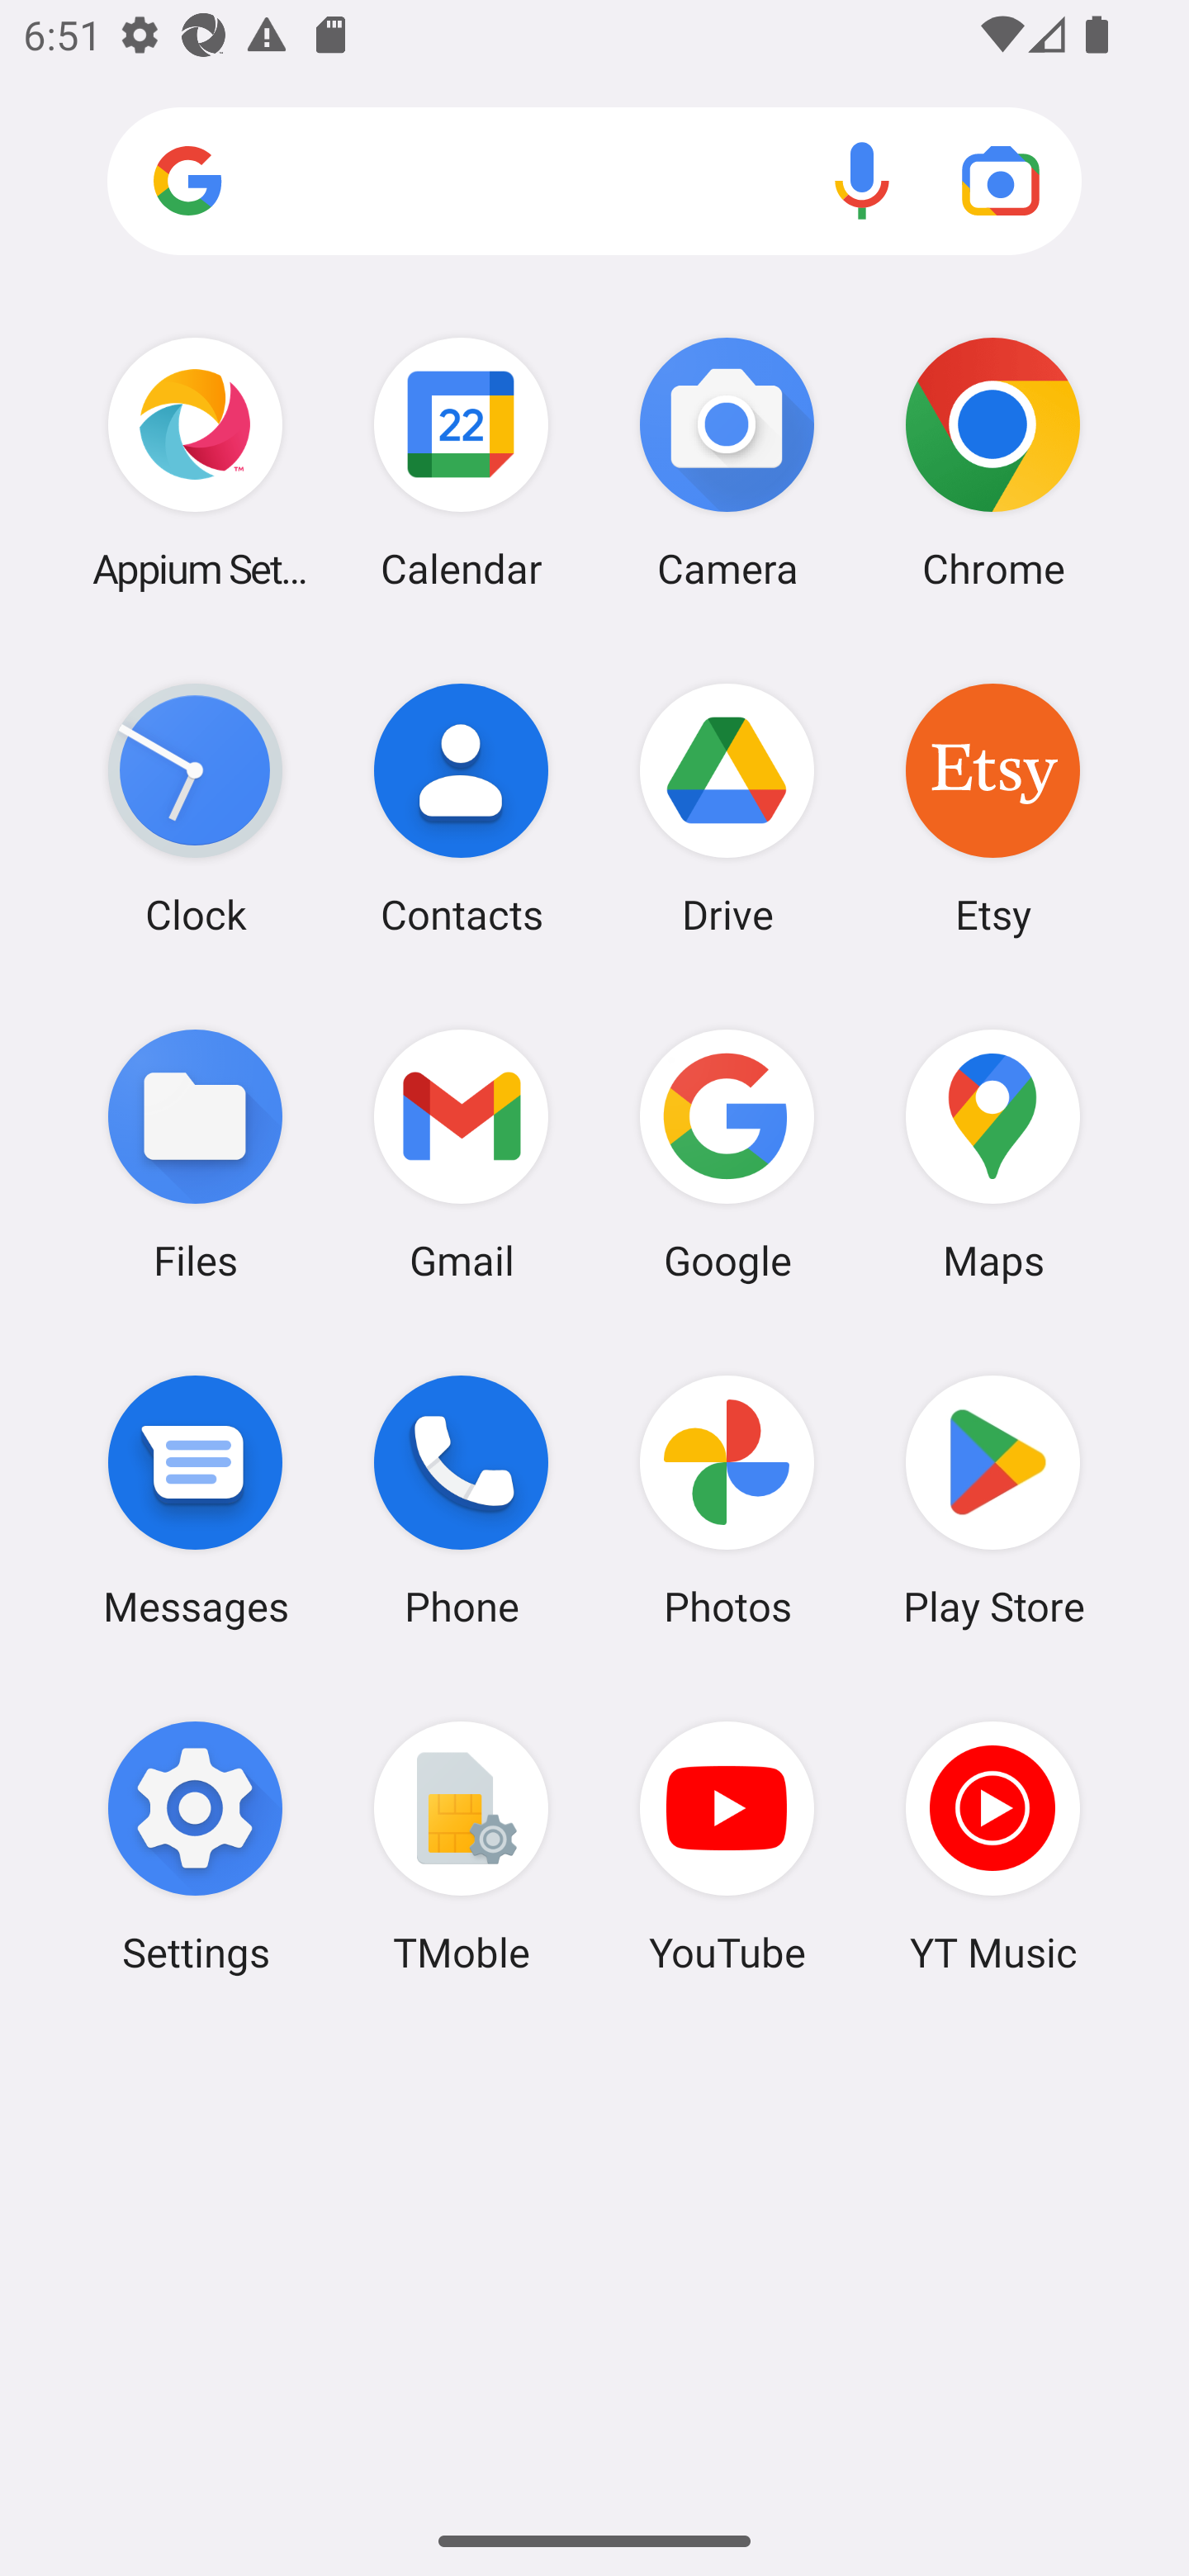 The width and height of the screenshot is (1189, 2576). What do you see at coordinates (195, 462) in the screenshot?
I see `Appium Settings` at bounding box center [195, 462].